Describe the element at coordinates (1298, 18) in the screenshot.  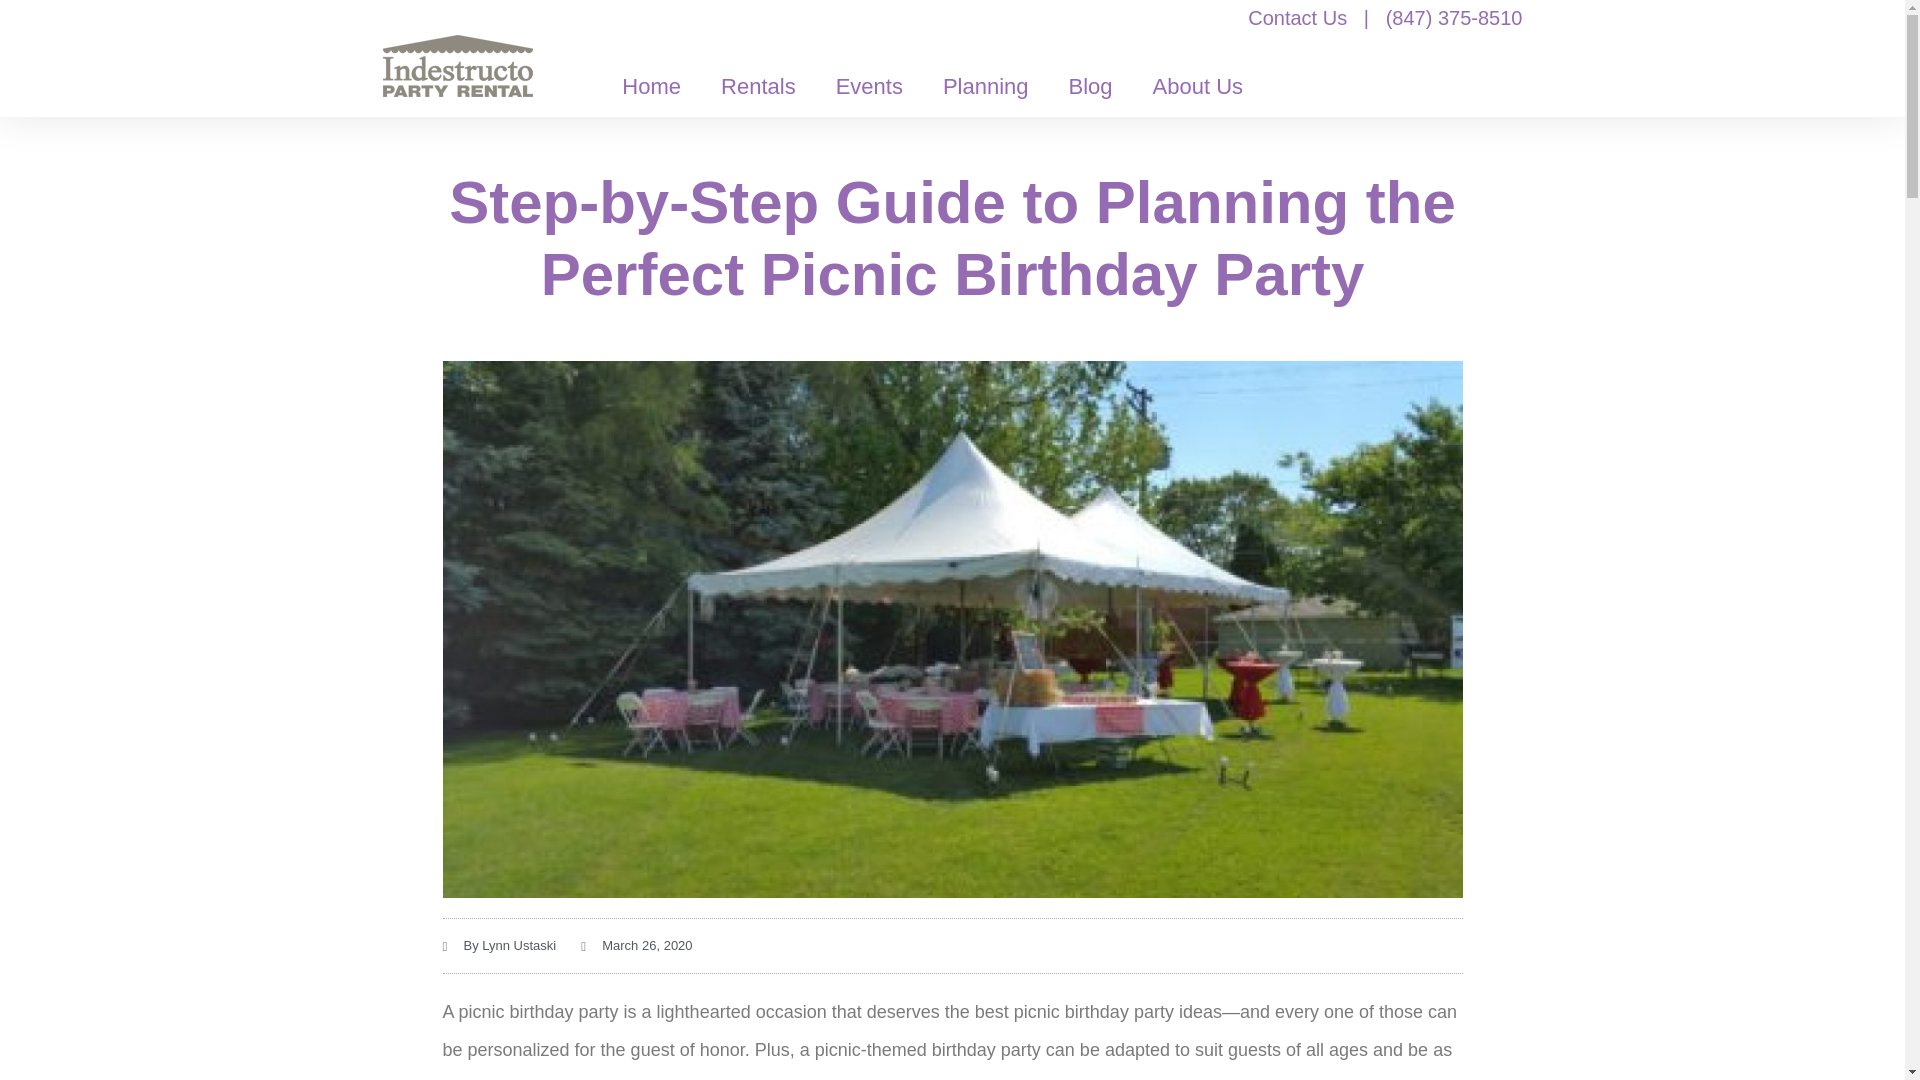
I see `Contact Us for your party rental equipment` at that location.